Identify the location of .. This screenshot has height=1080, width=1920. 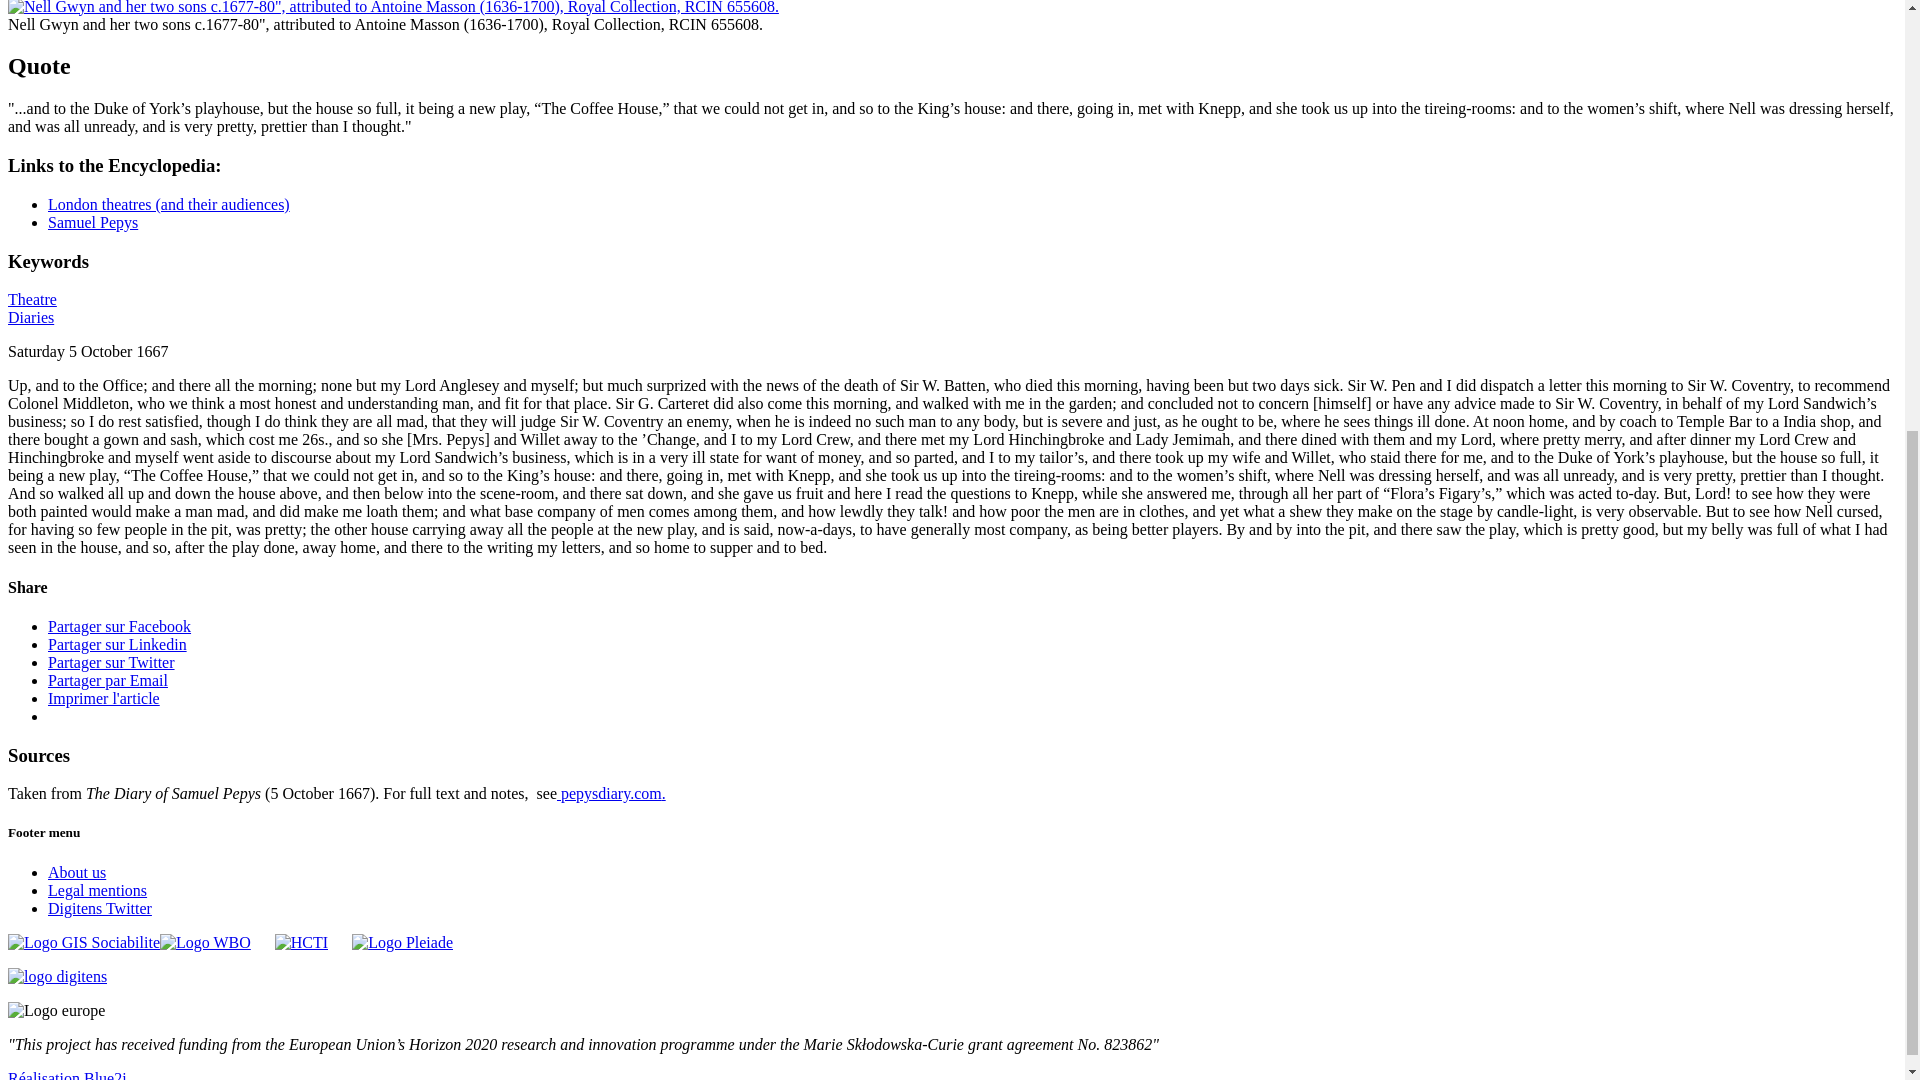
(664, 794).